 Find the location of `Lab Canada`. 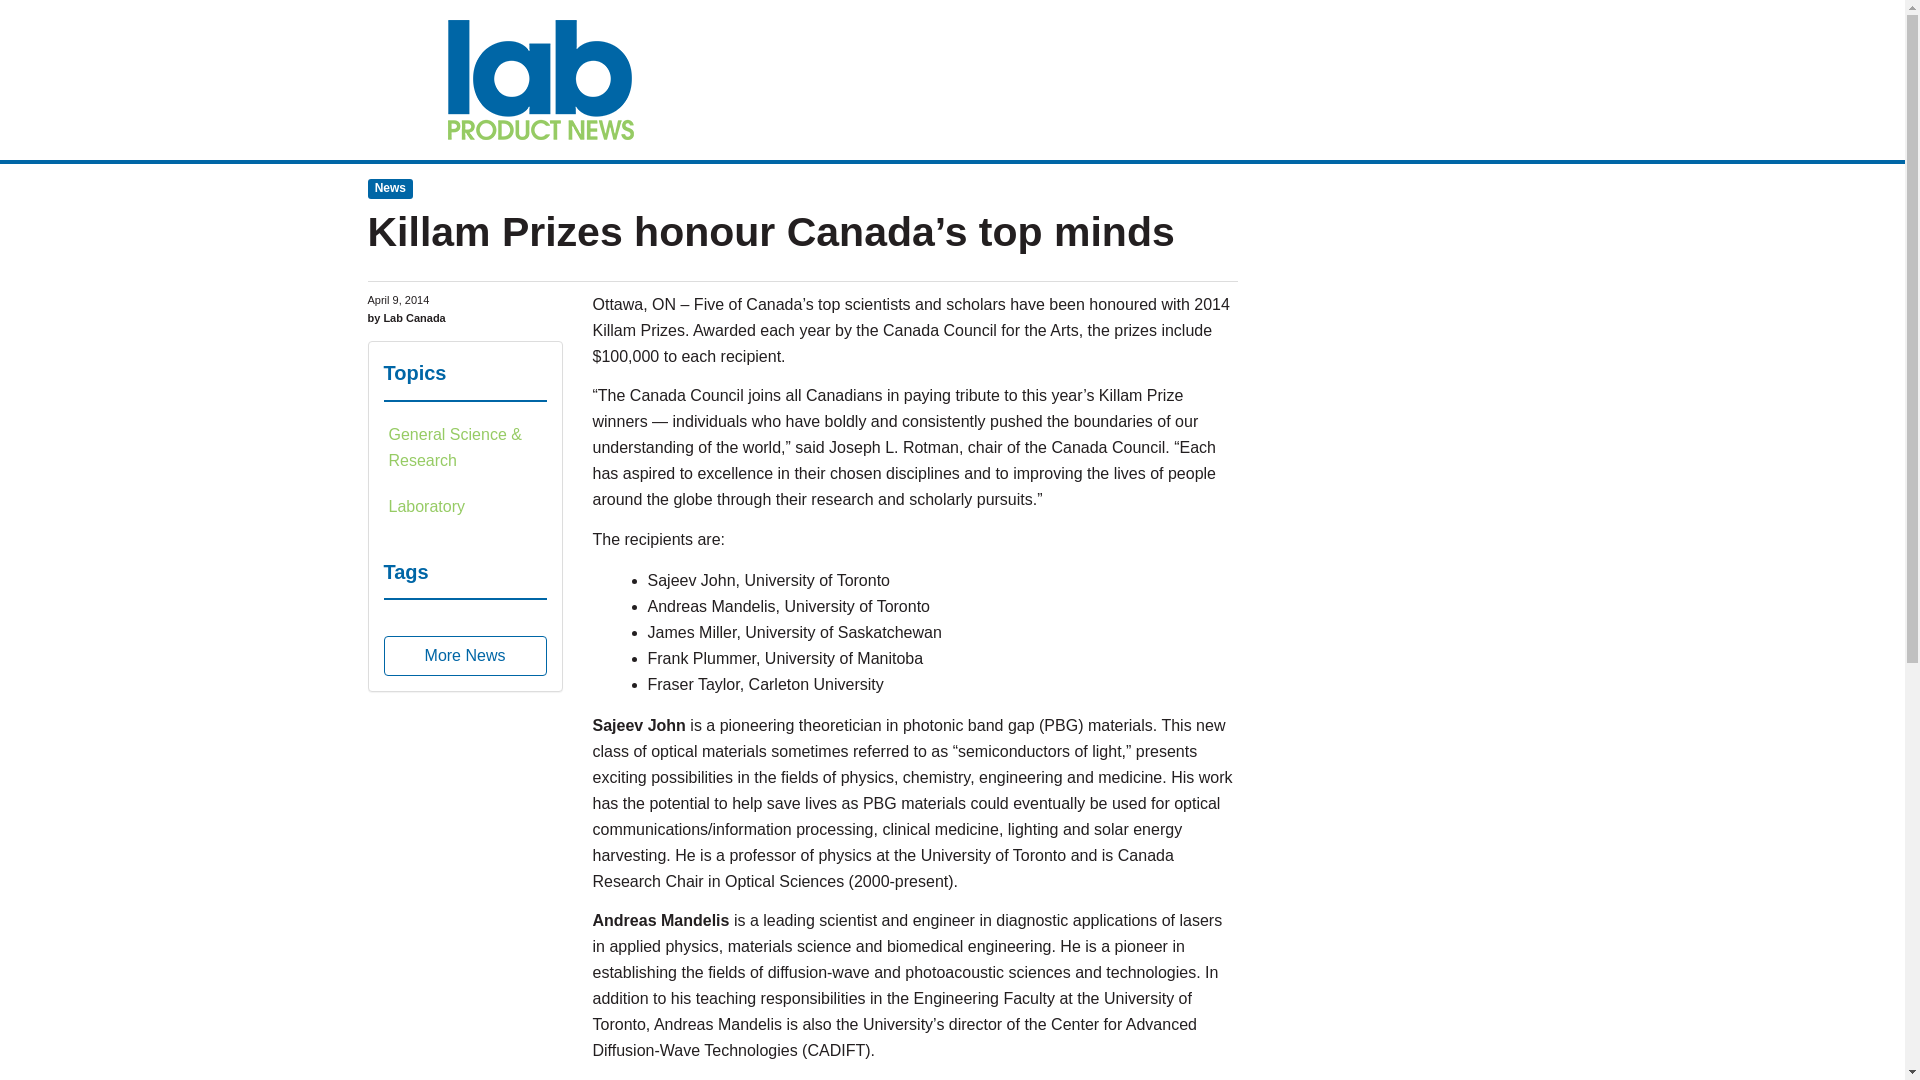

Lab Canada is located at coordinates (540, 80).